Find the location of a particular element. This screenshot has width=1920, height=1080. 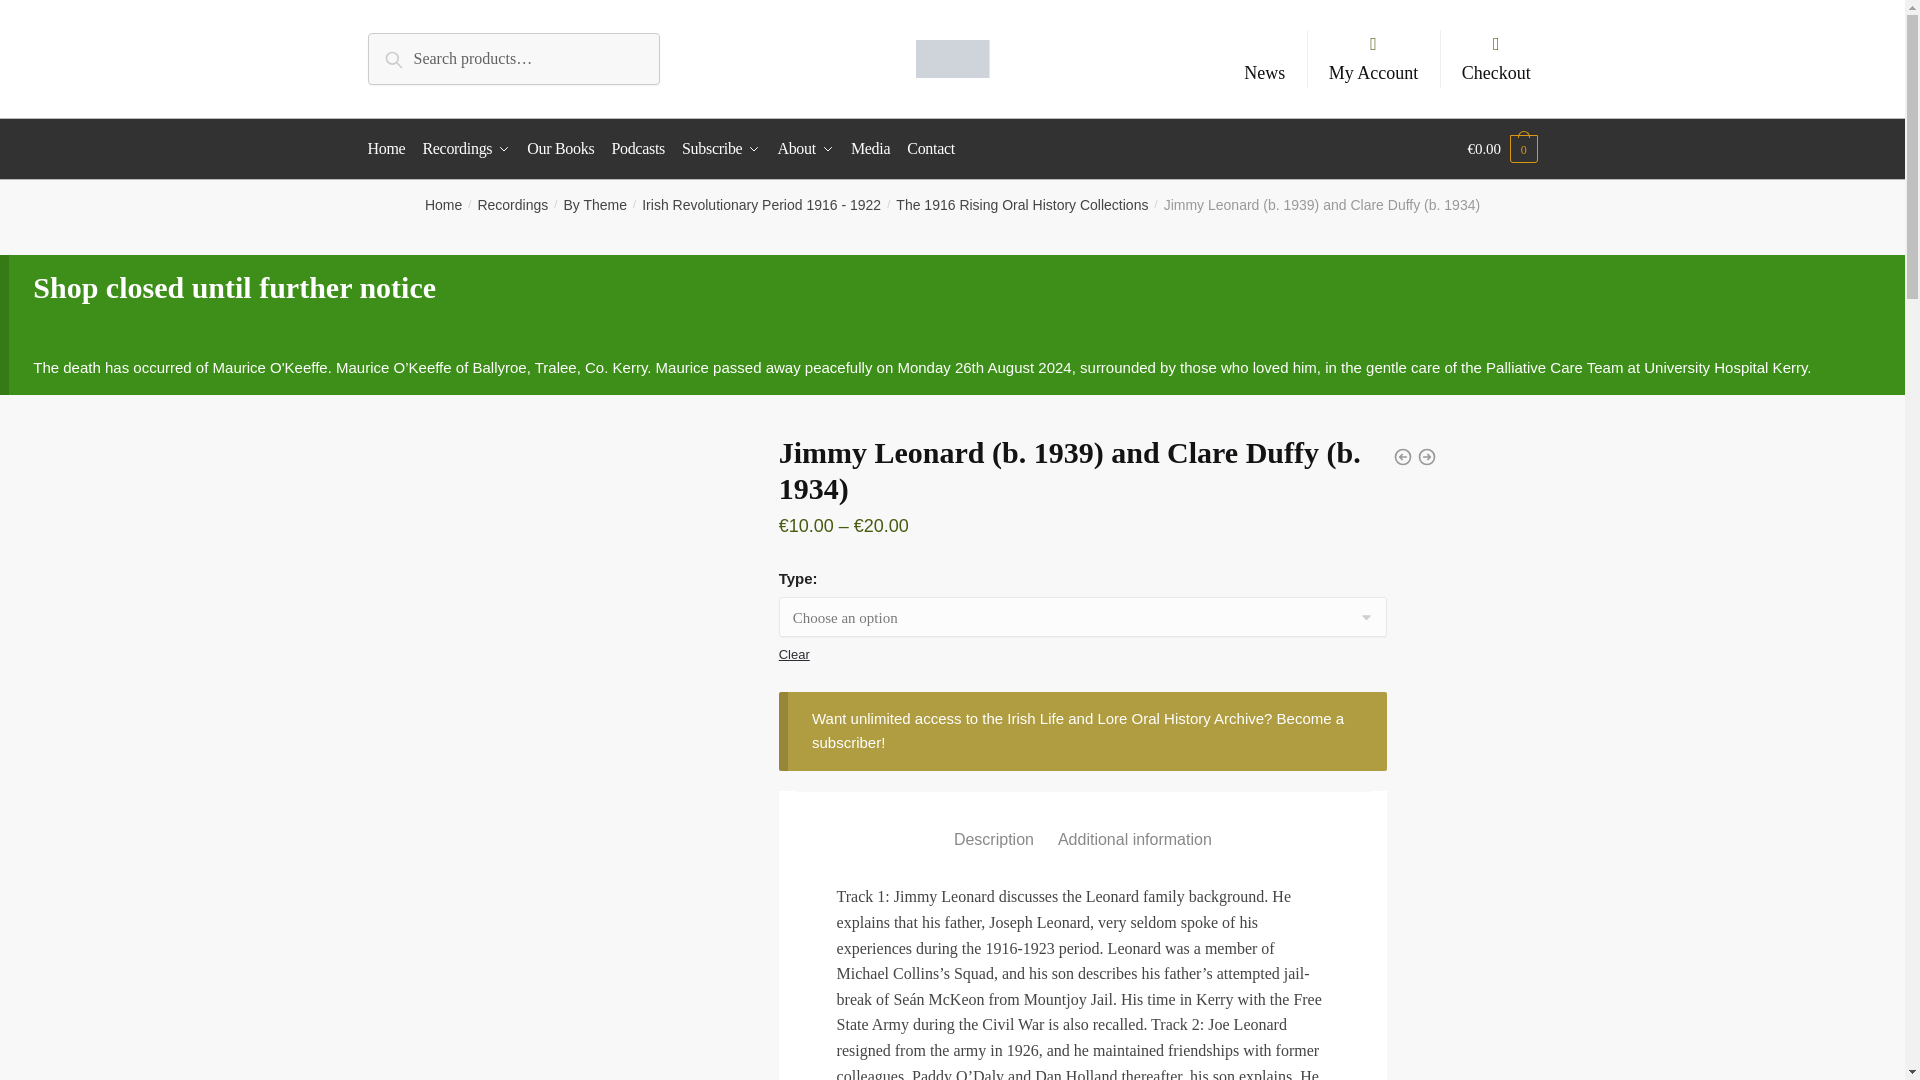

News is located at coordinates (1264, 73).